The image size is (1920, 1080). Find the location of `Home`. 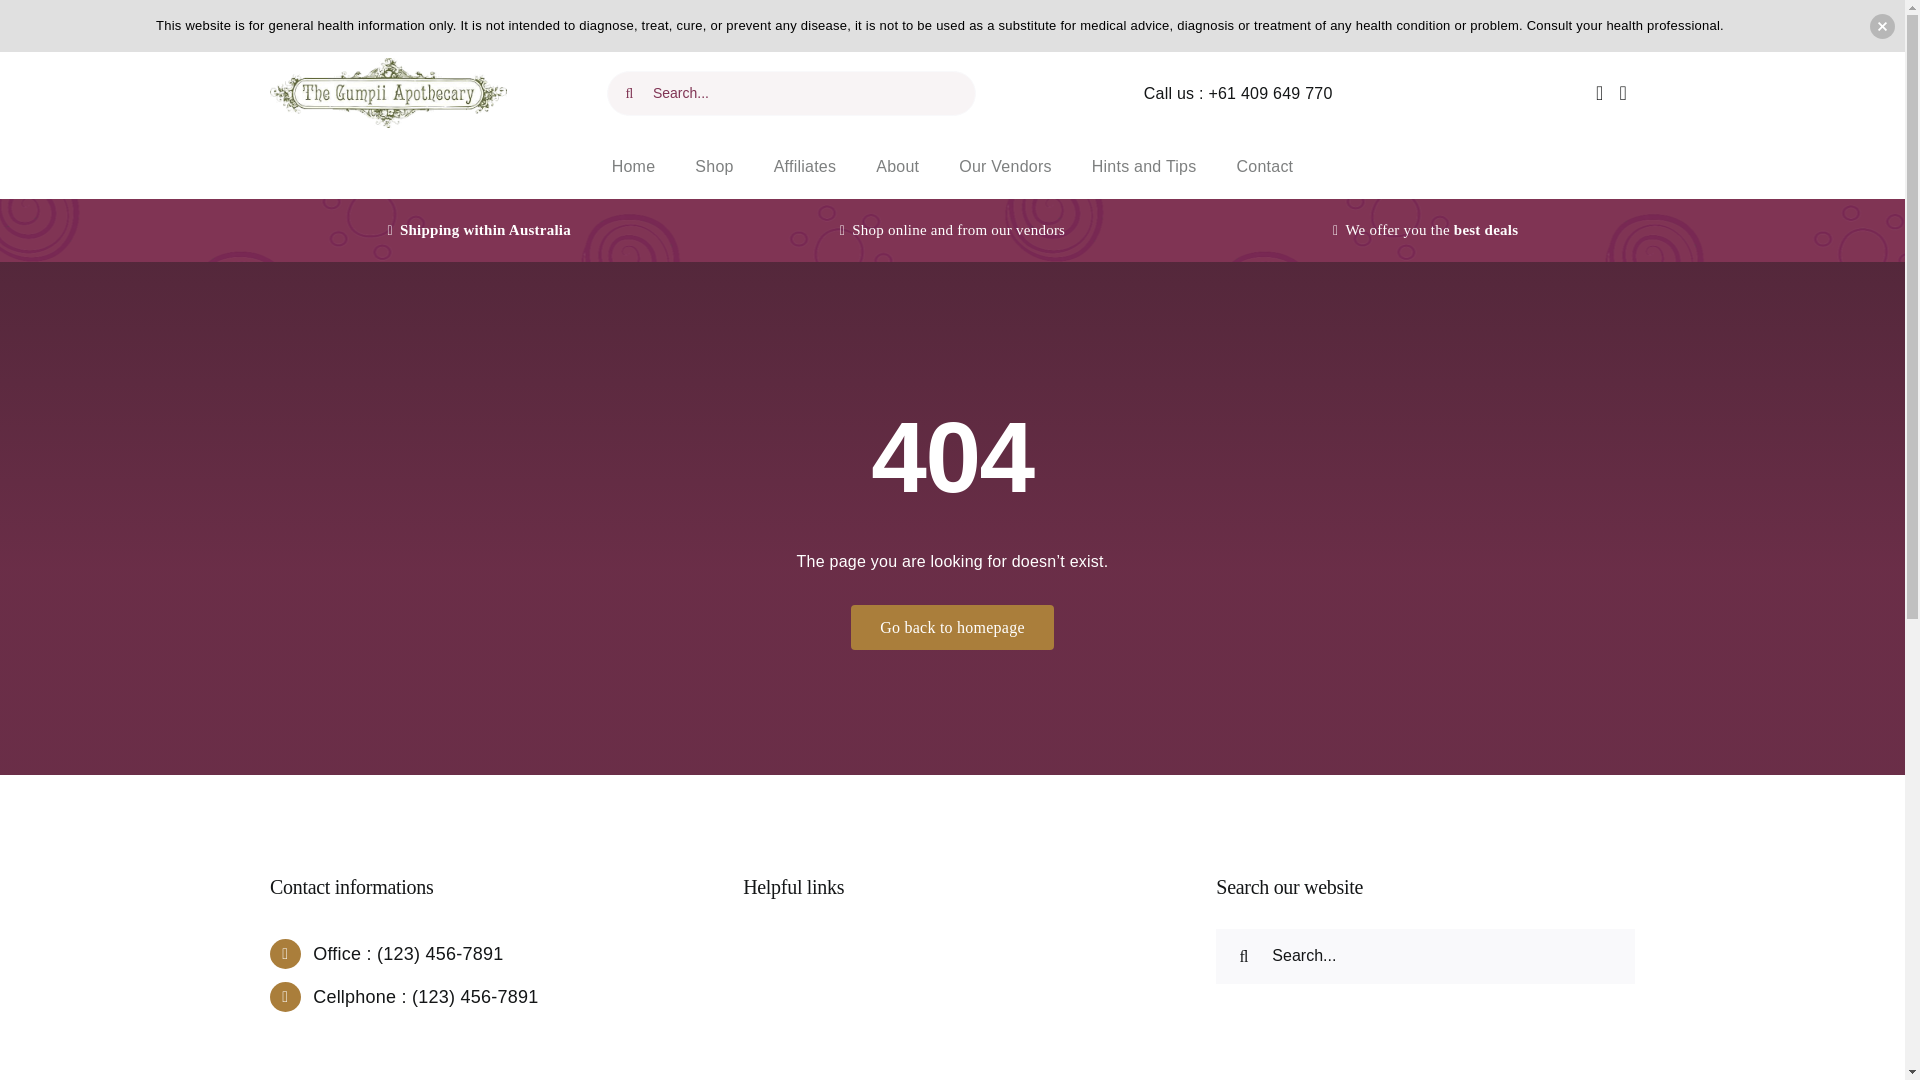

Home is located at coordinates (633, 166).